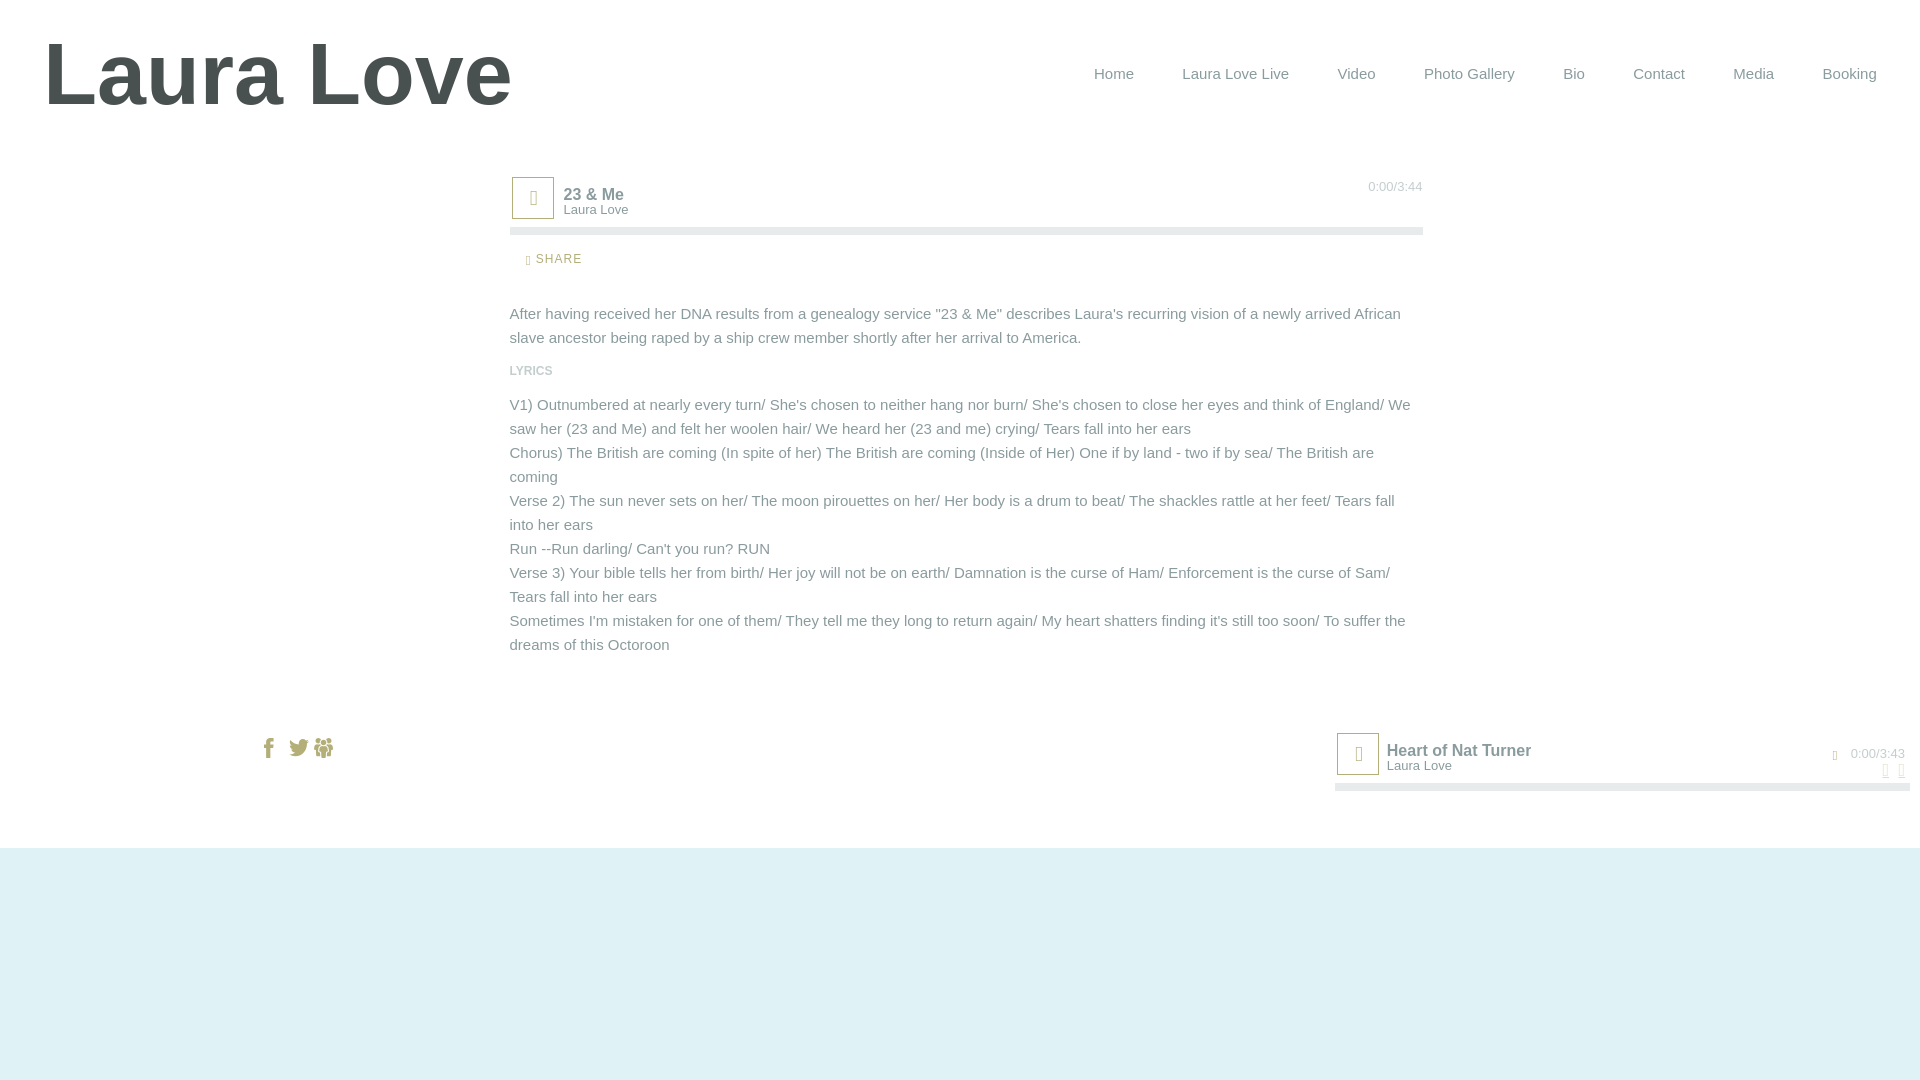 The image size is (1920, 1080). Describe the element at coordinates (1754, 74) in the screenshot. I see `Media` at that location.